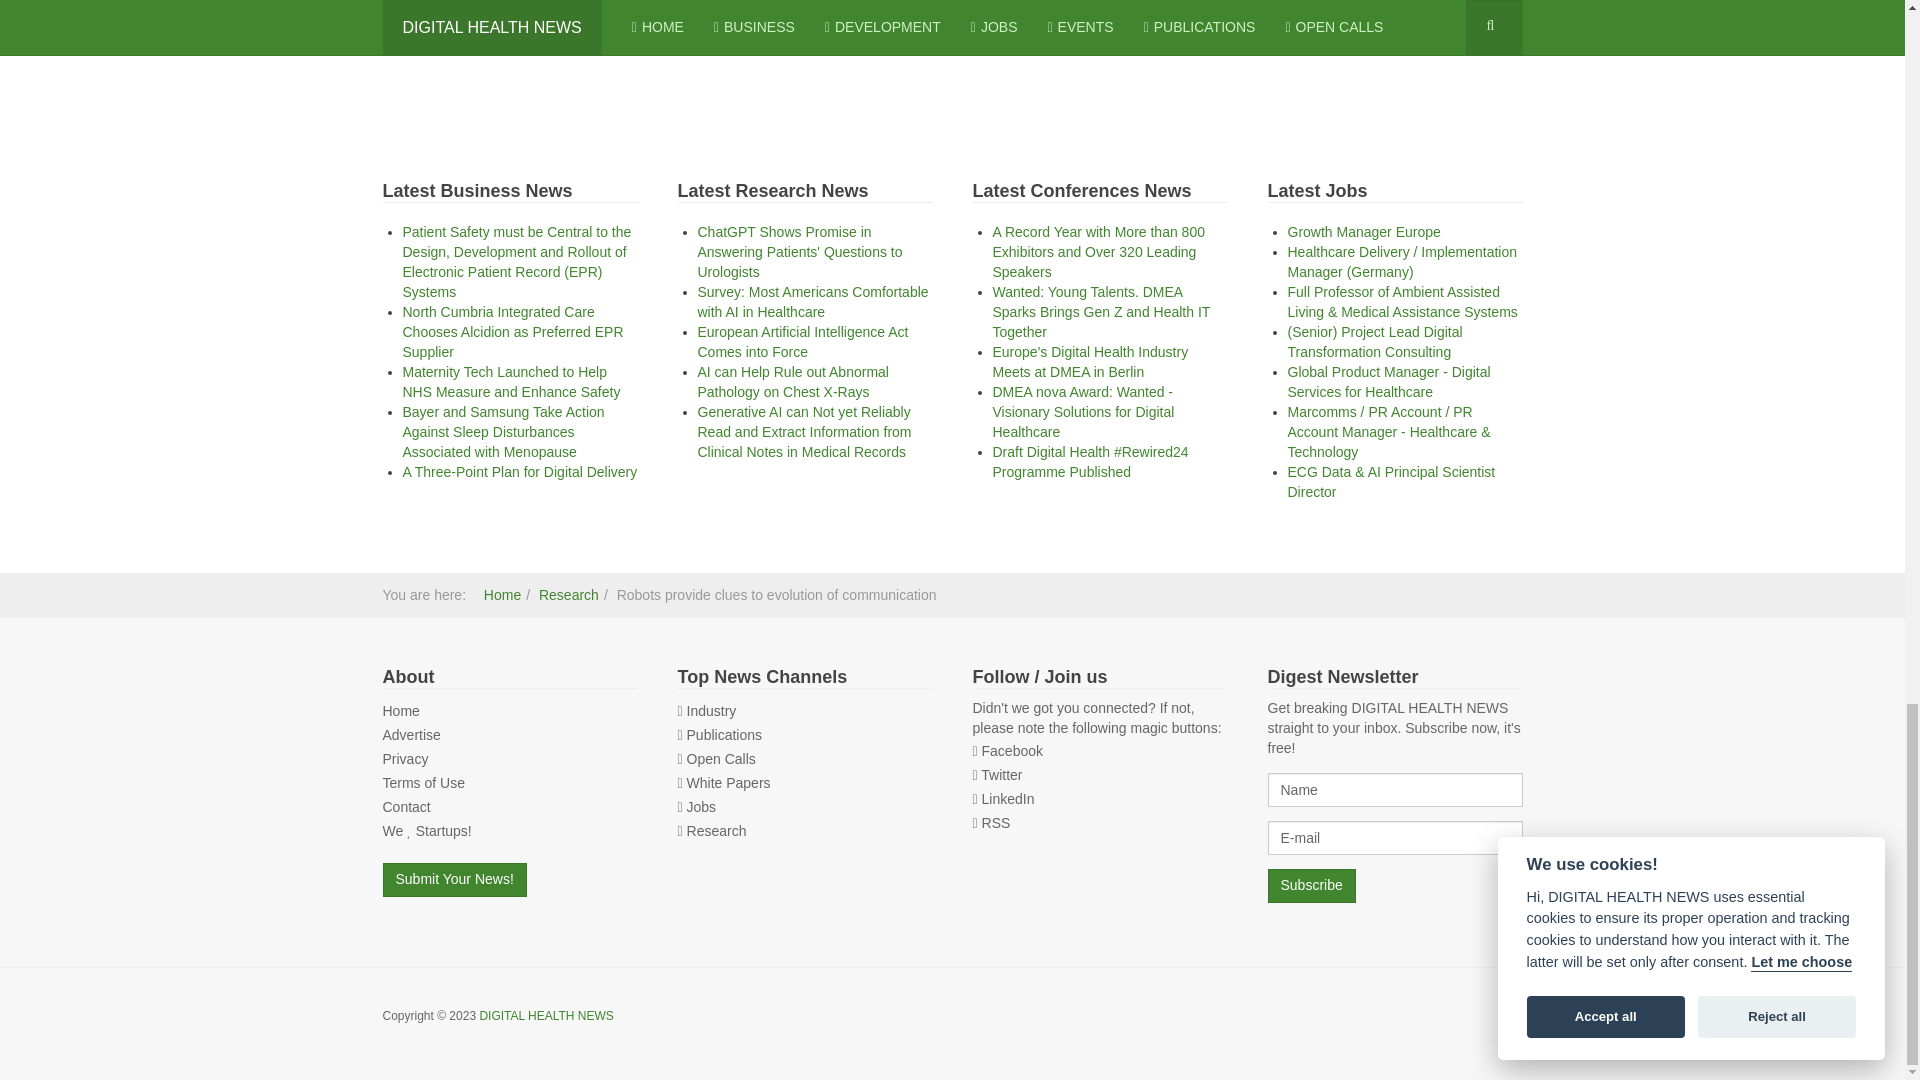  I want to click on Subscribe, so click(1311, 886).